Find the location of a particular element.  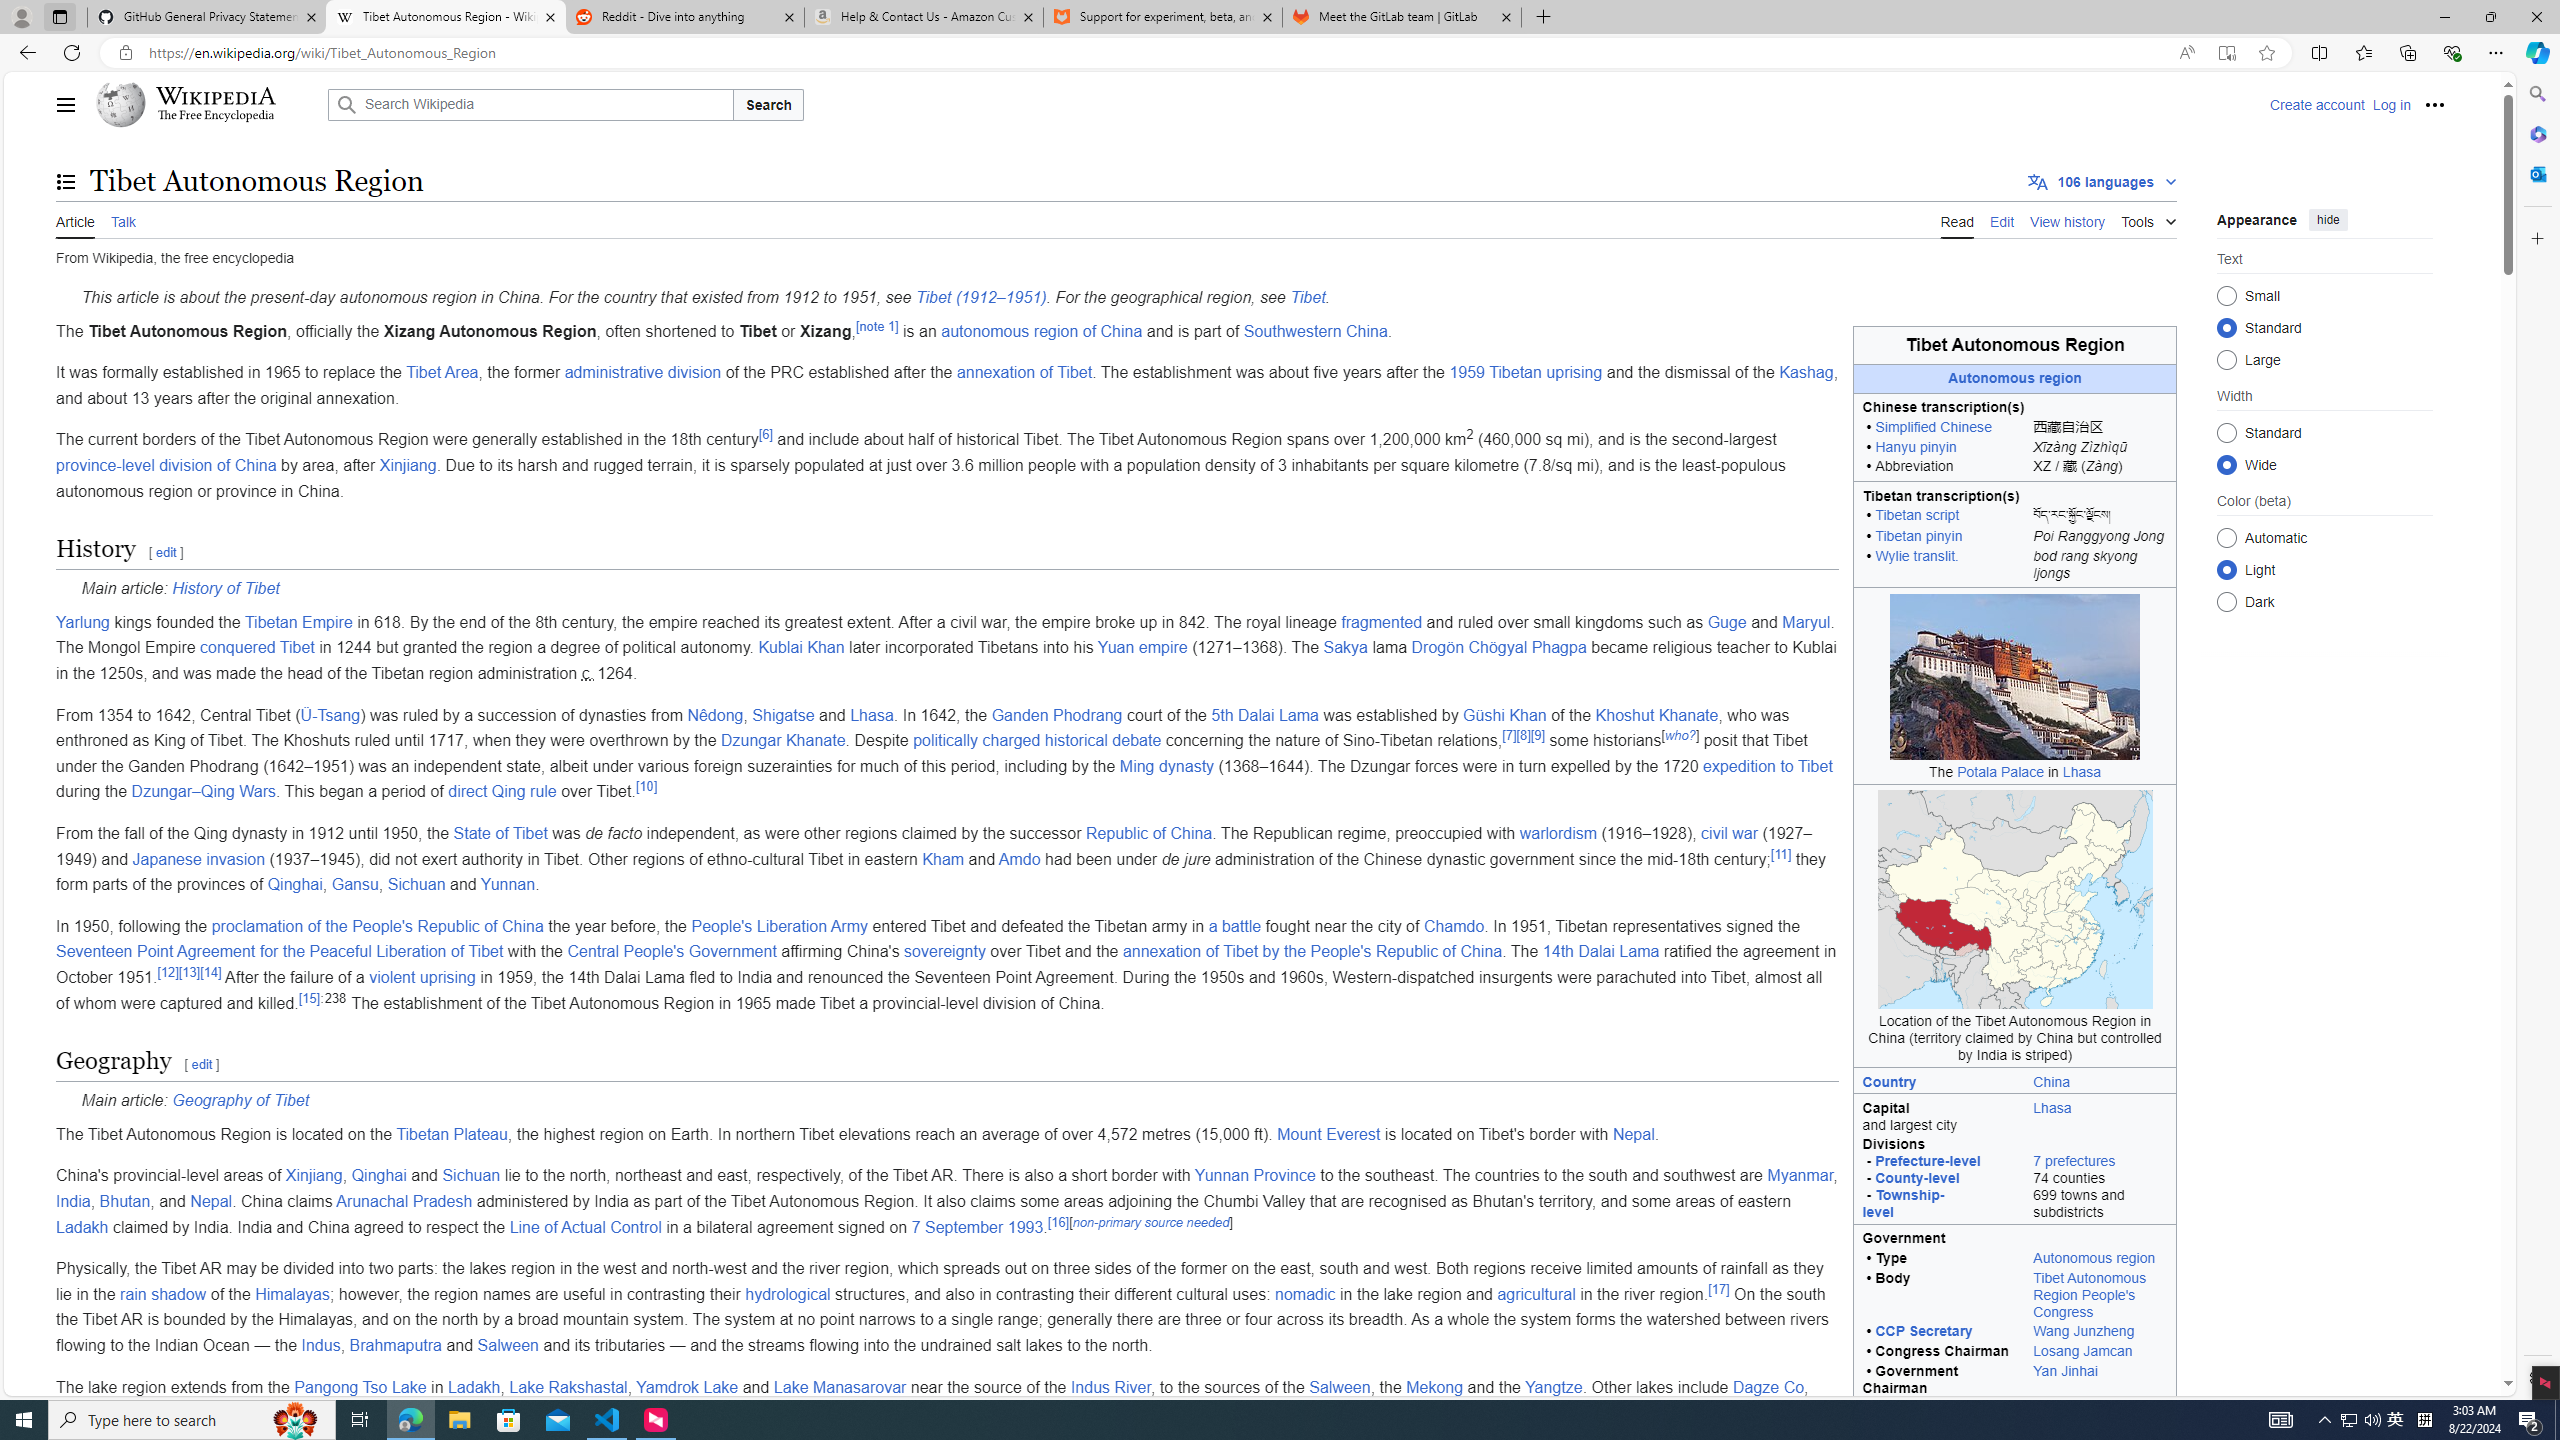

Lake Manasarovar is located at coordinates (840, 1386).